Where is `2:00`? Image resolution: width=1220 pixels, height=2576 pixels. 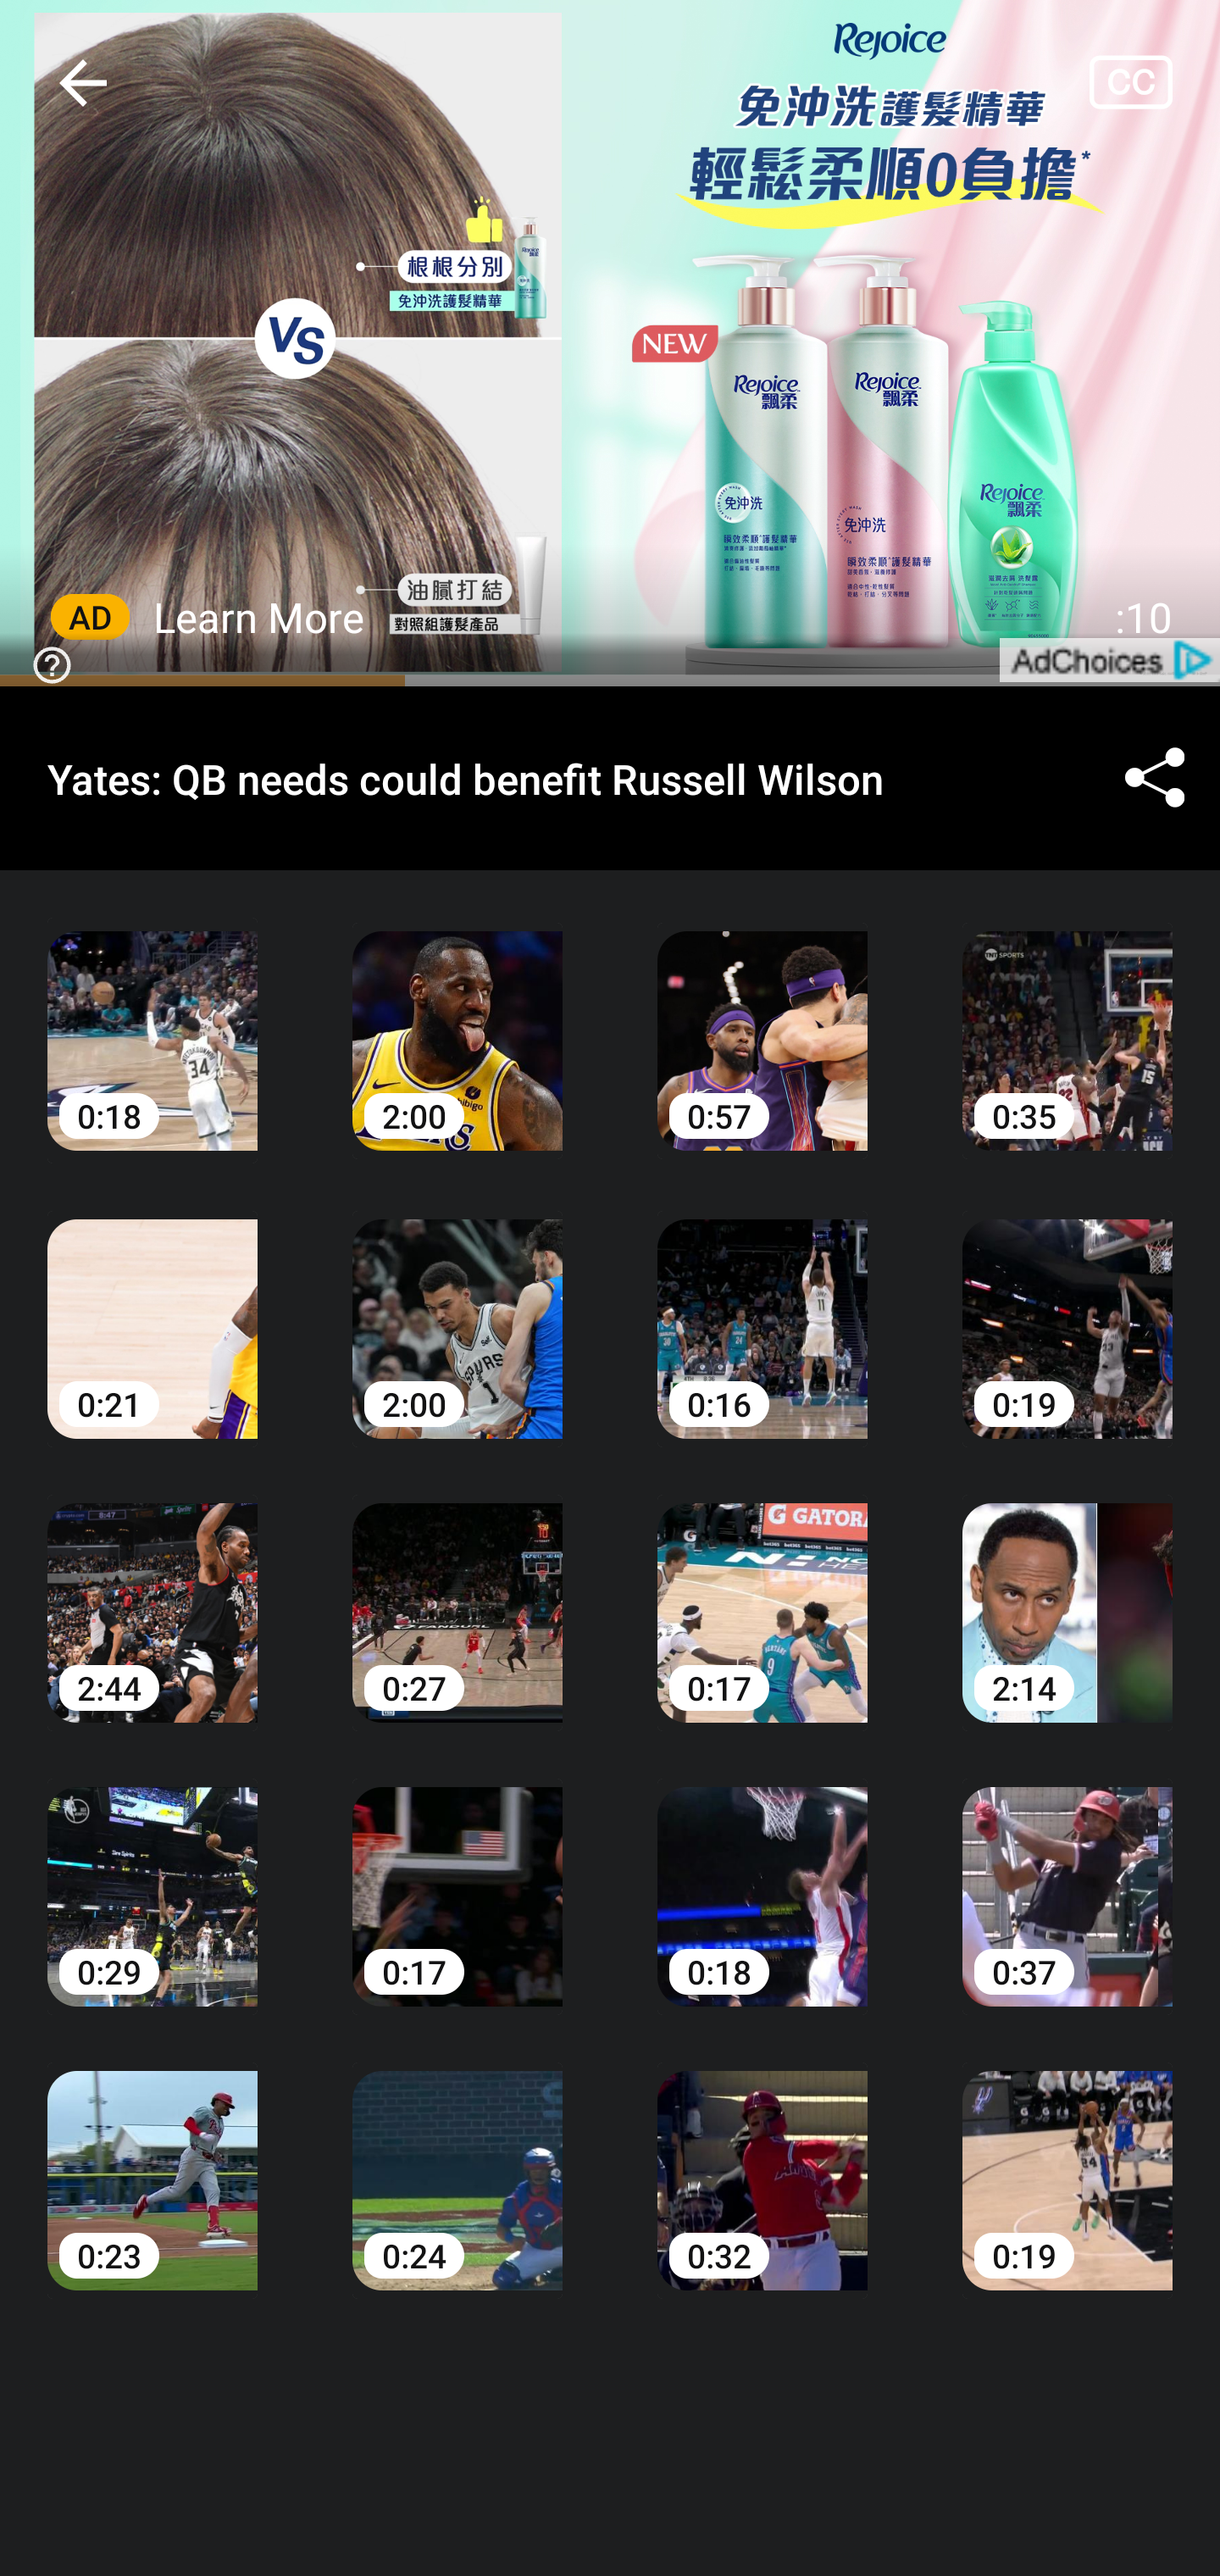
2:00 is located at coordinates (457, 1306).